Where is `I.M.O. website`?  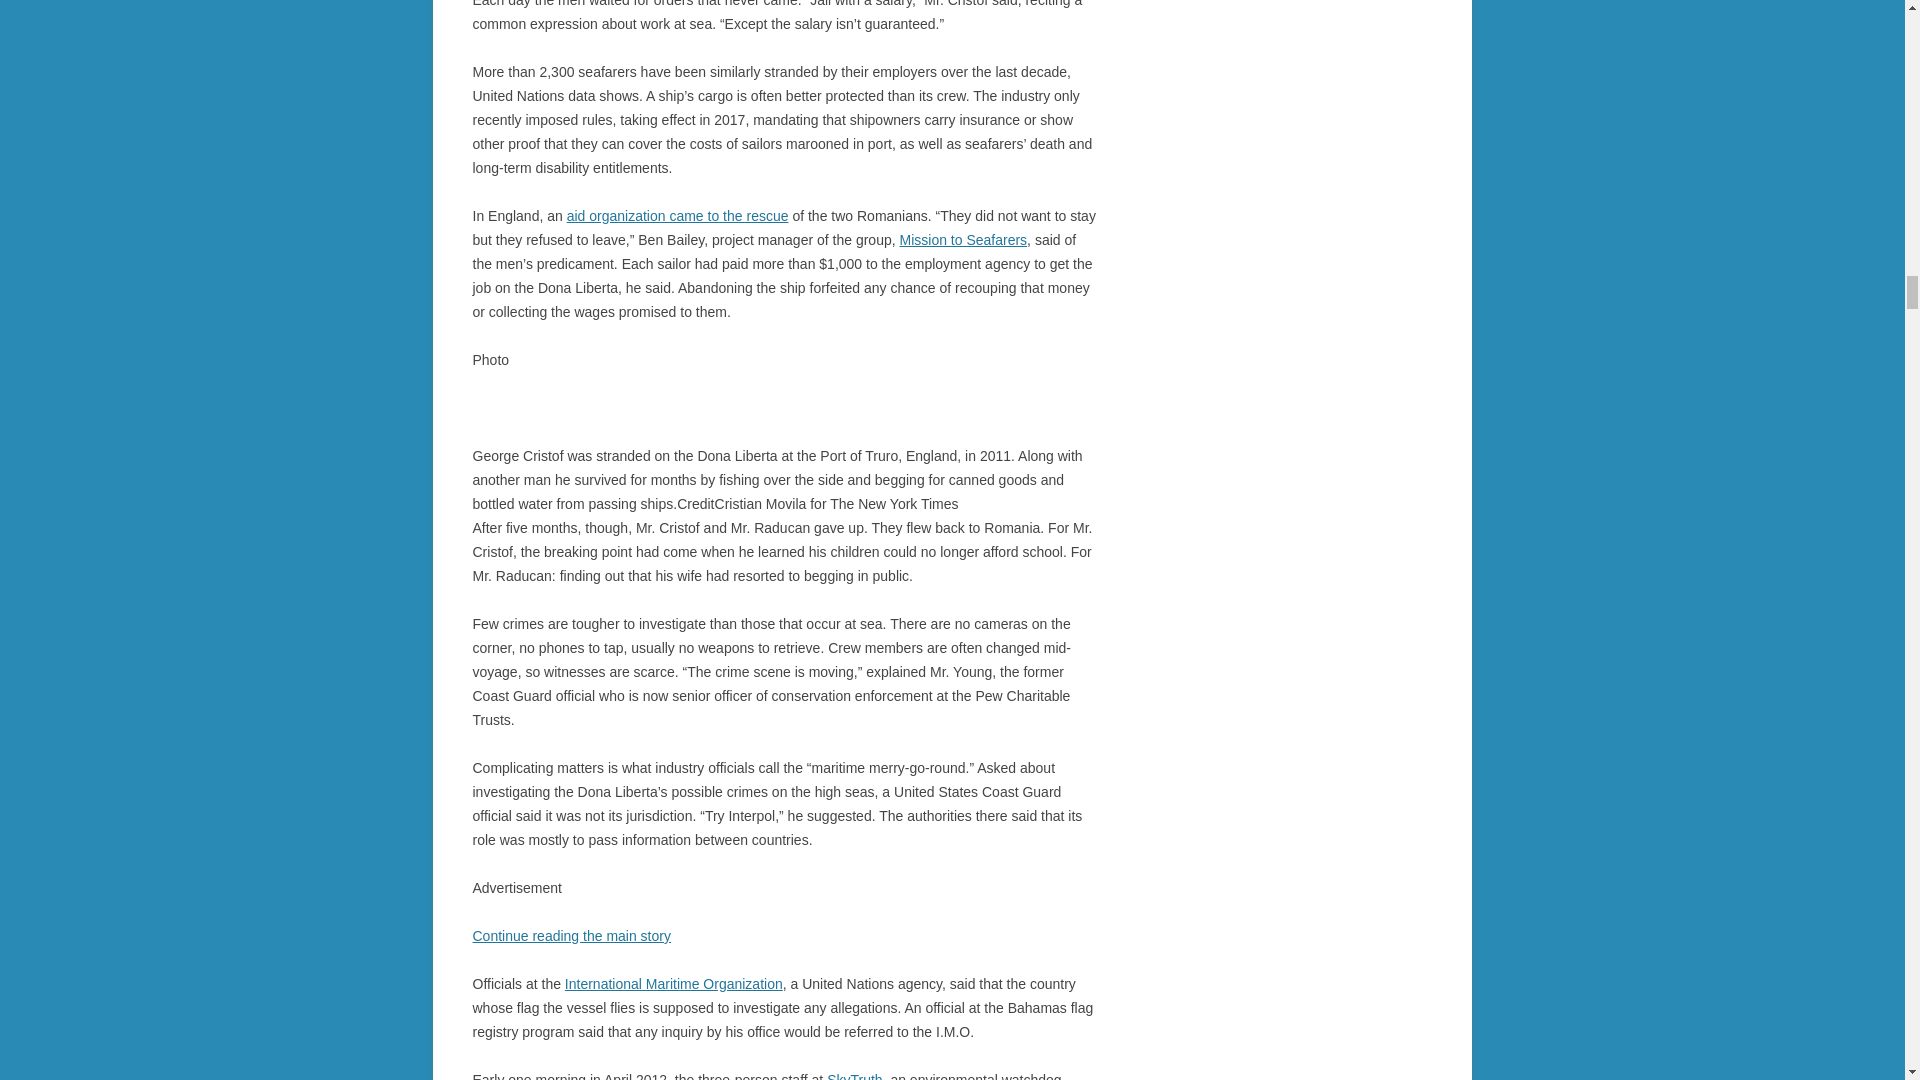 I.M.O. website is located at coordinates (674, 984).